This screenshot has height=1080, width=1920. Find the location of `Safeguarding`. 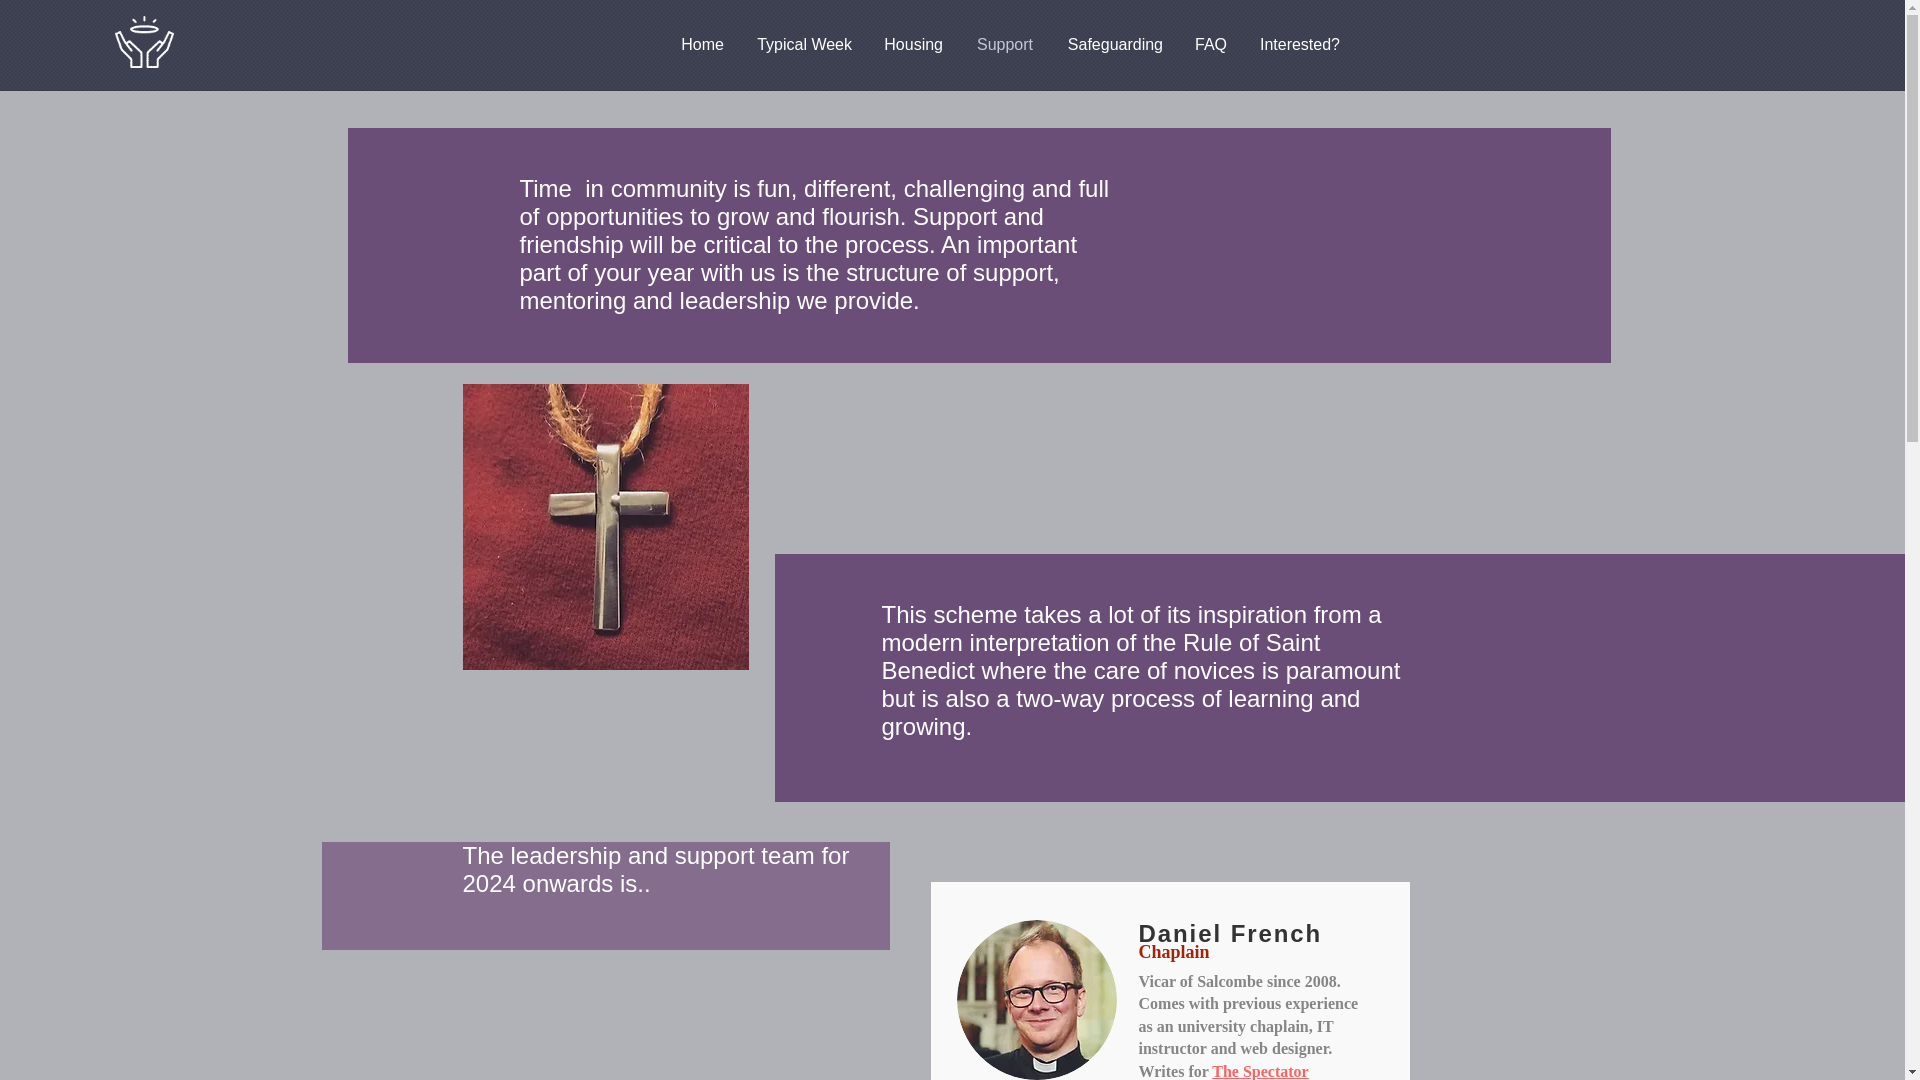

Safeguarding is located at coordinates (1113, 45).